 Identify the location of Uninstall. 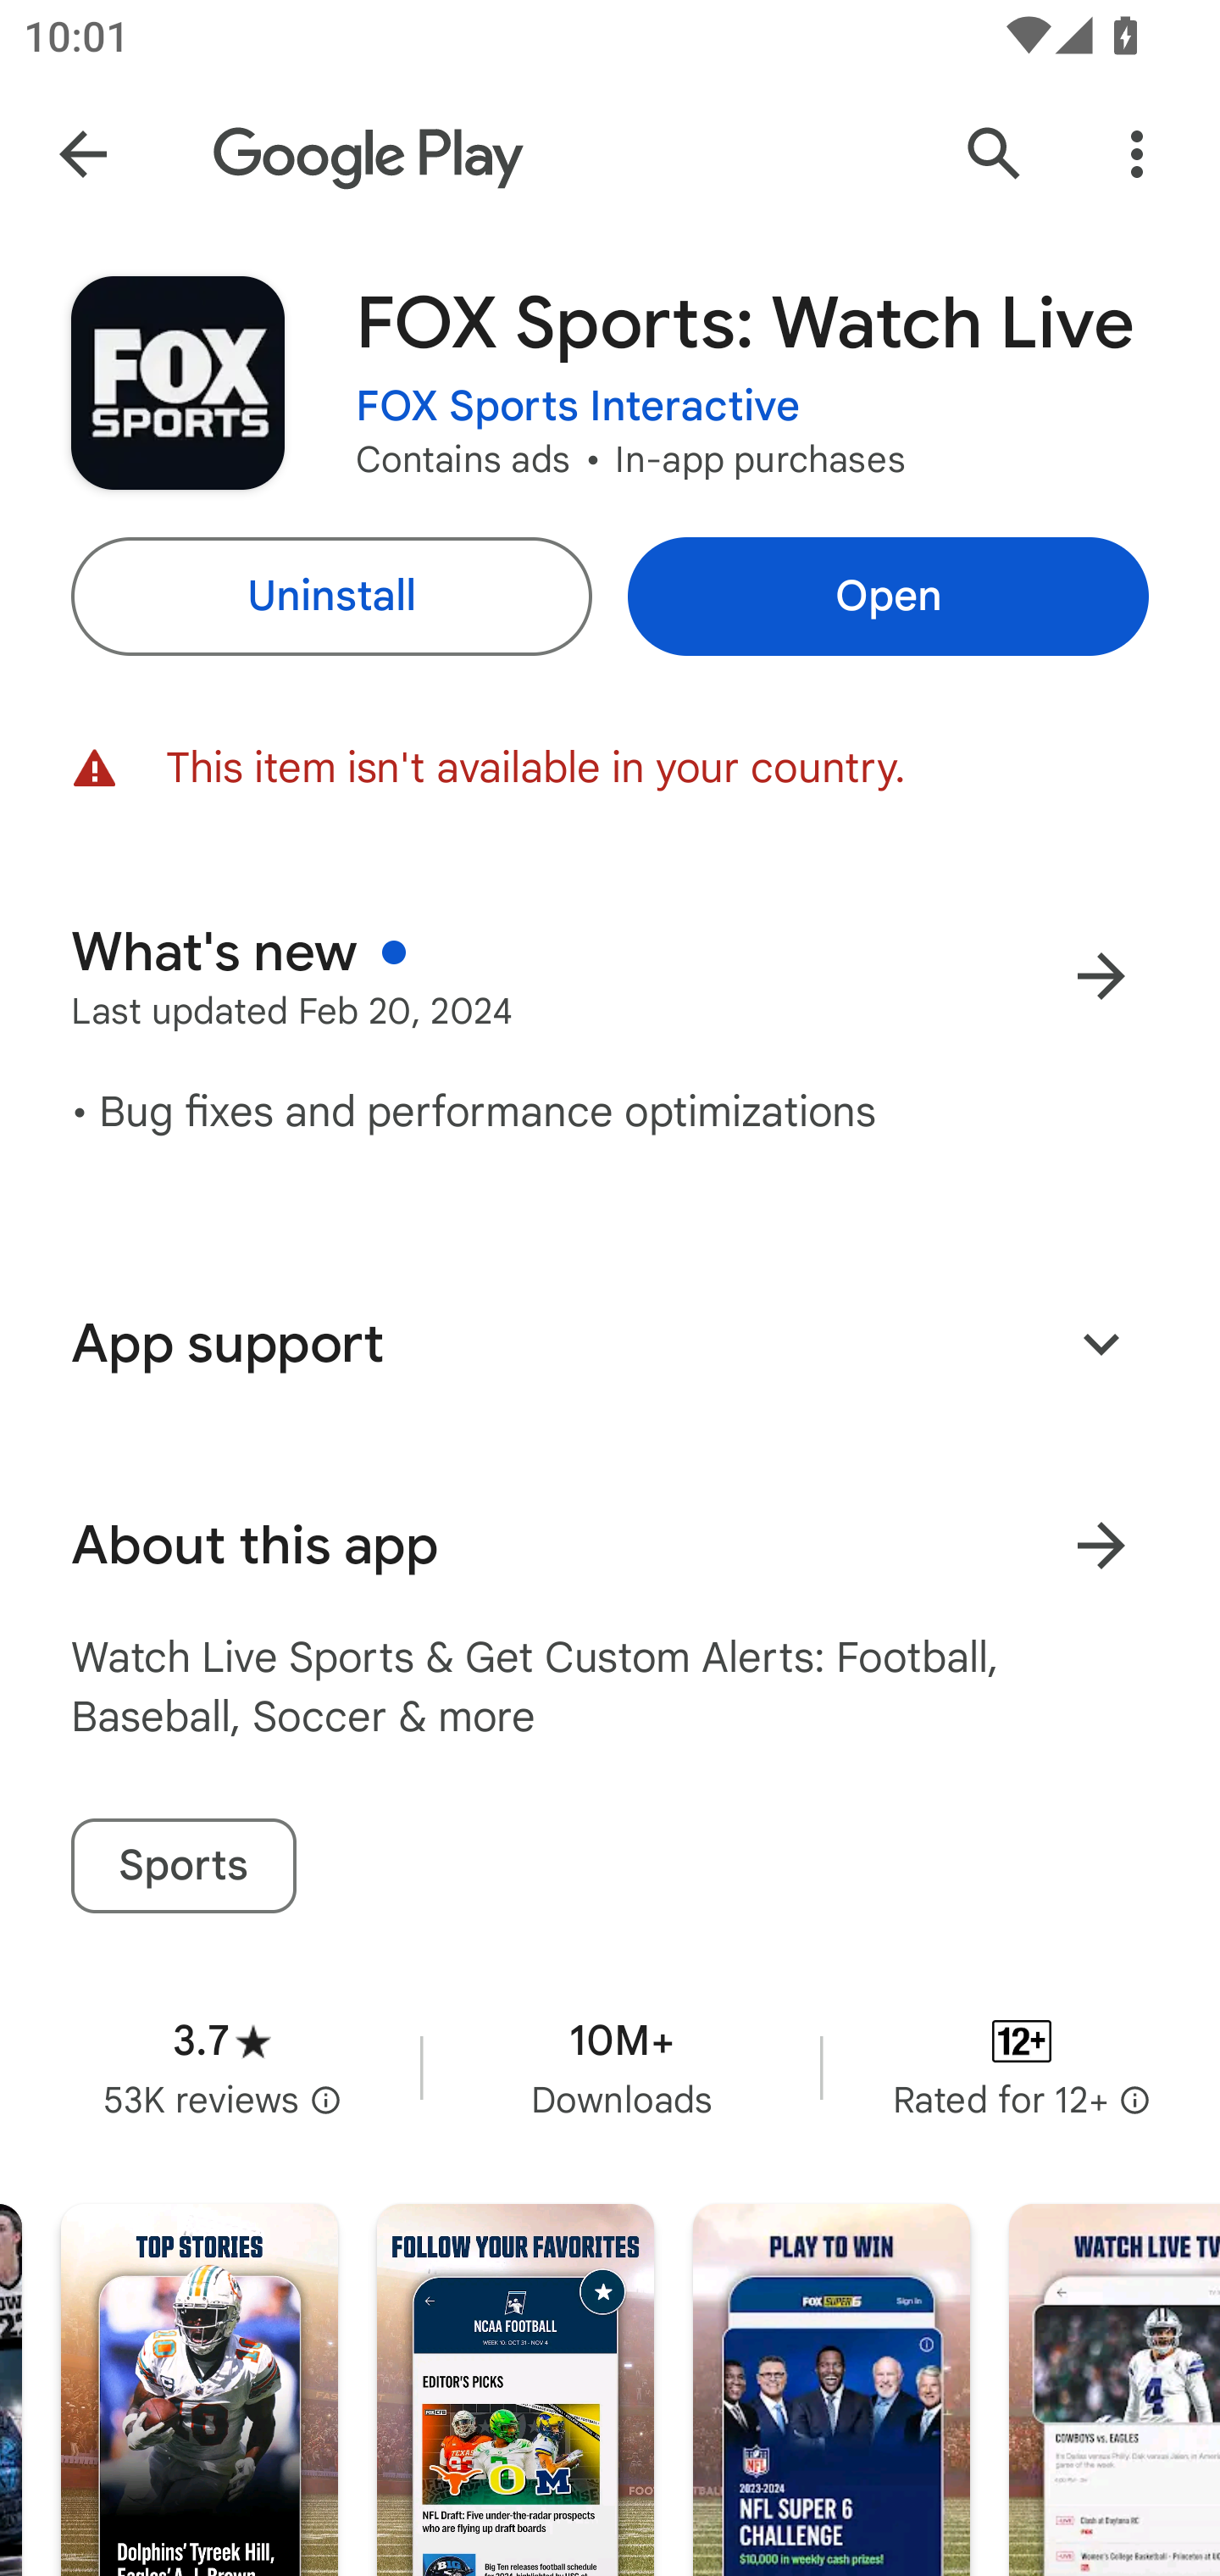
(330, 597).